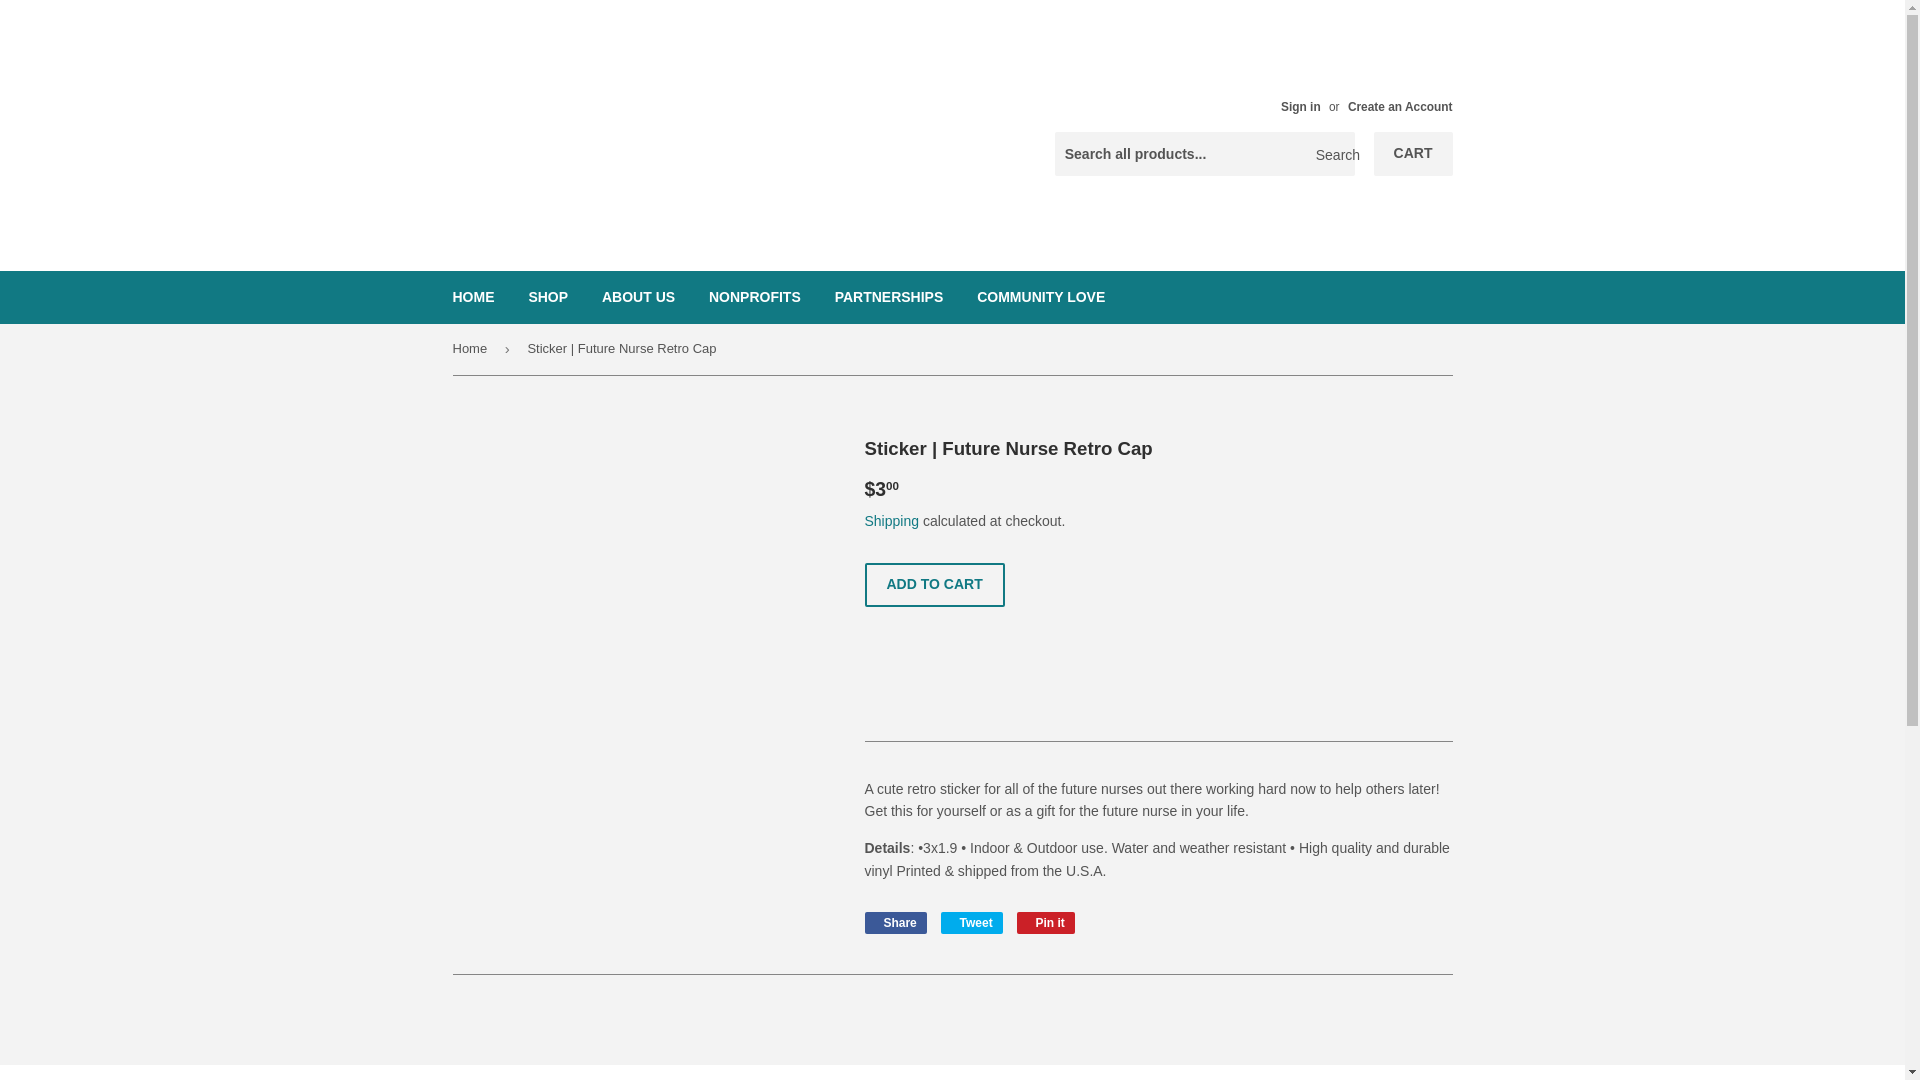  Describe the element at coordinates (548, 296) in the screenshot. I see `SHOP` at that location.